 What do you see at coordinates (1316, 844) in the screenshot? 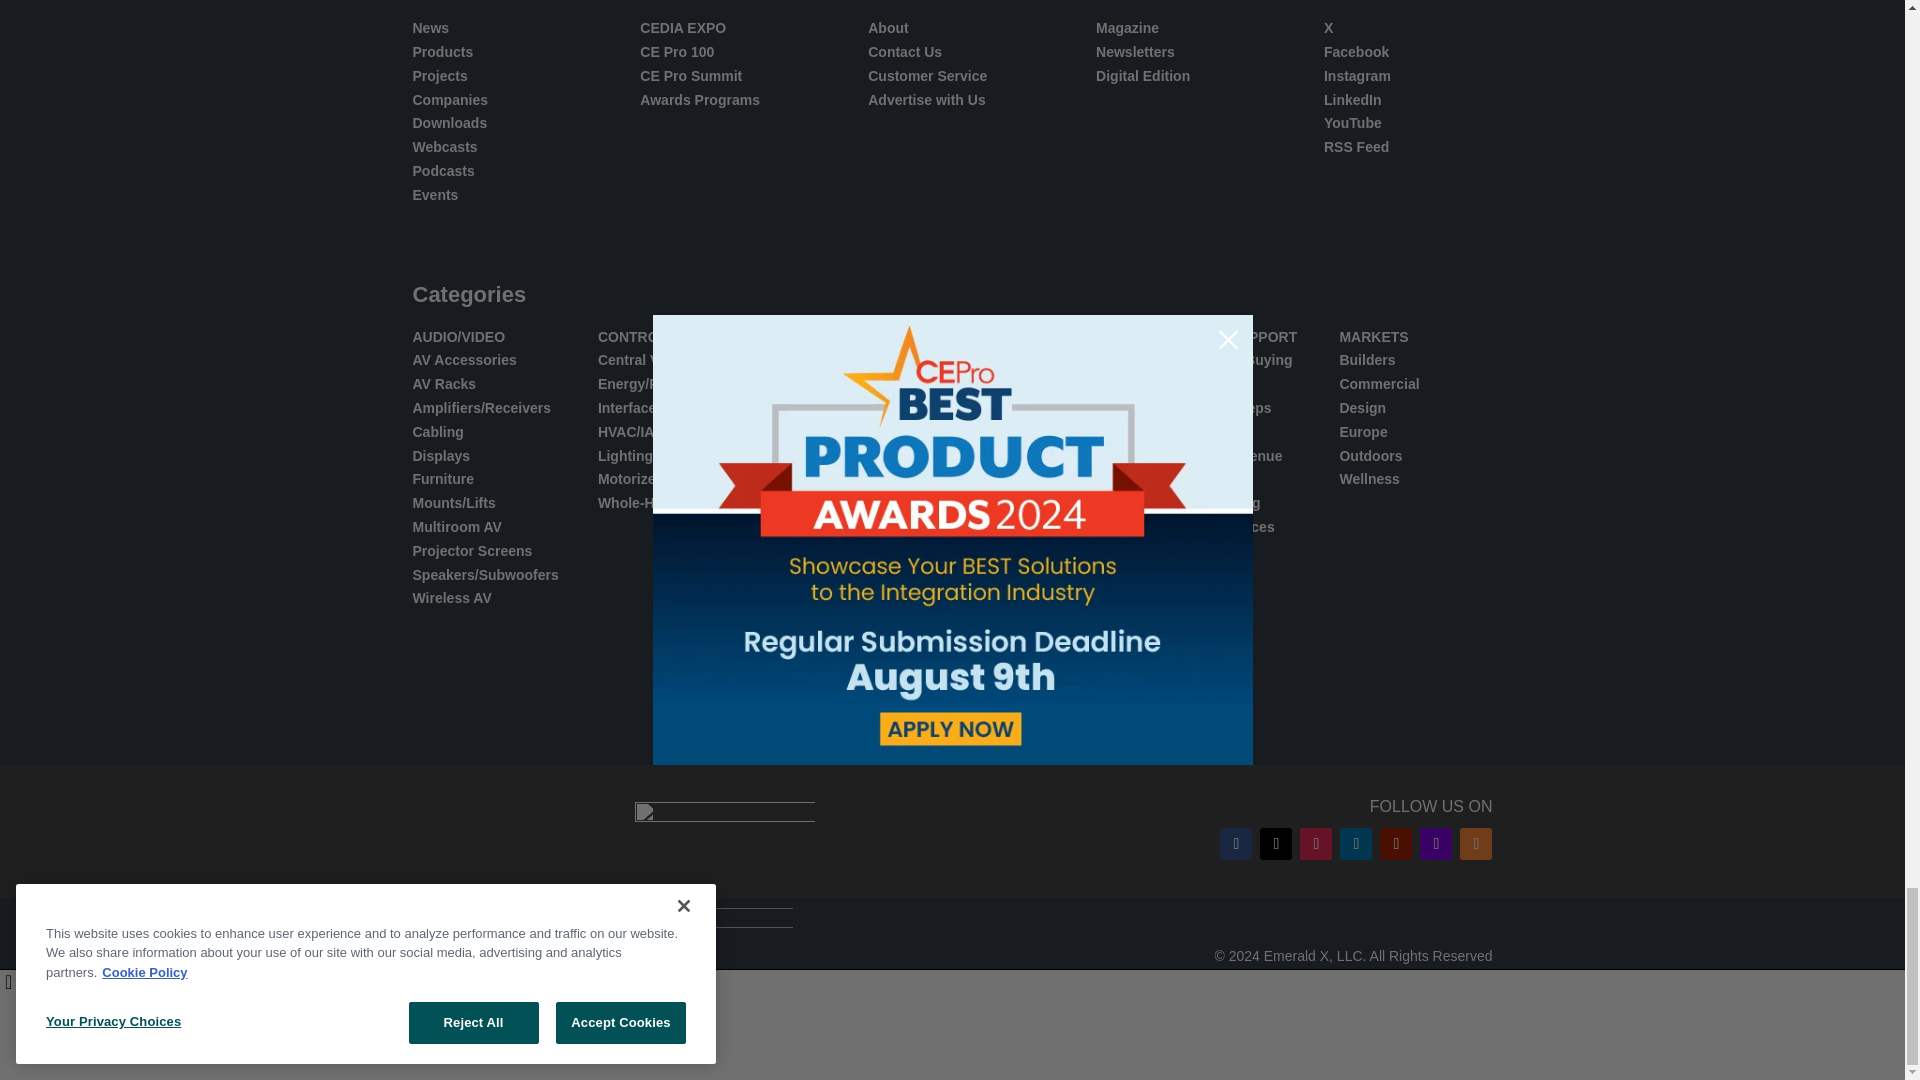
I see `Follow on Instagram` at bounding box center [1316, 844].